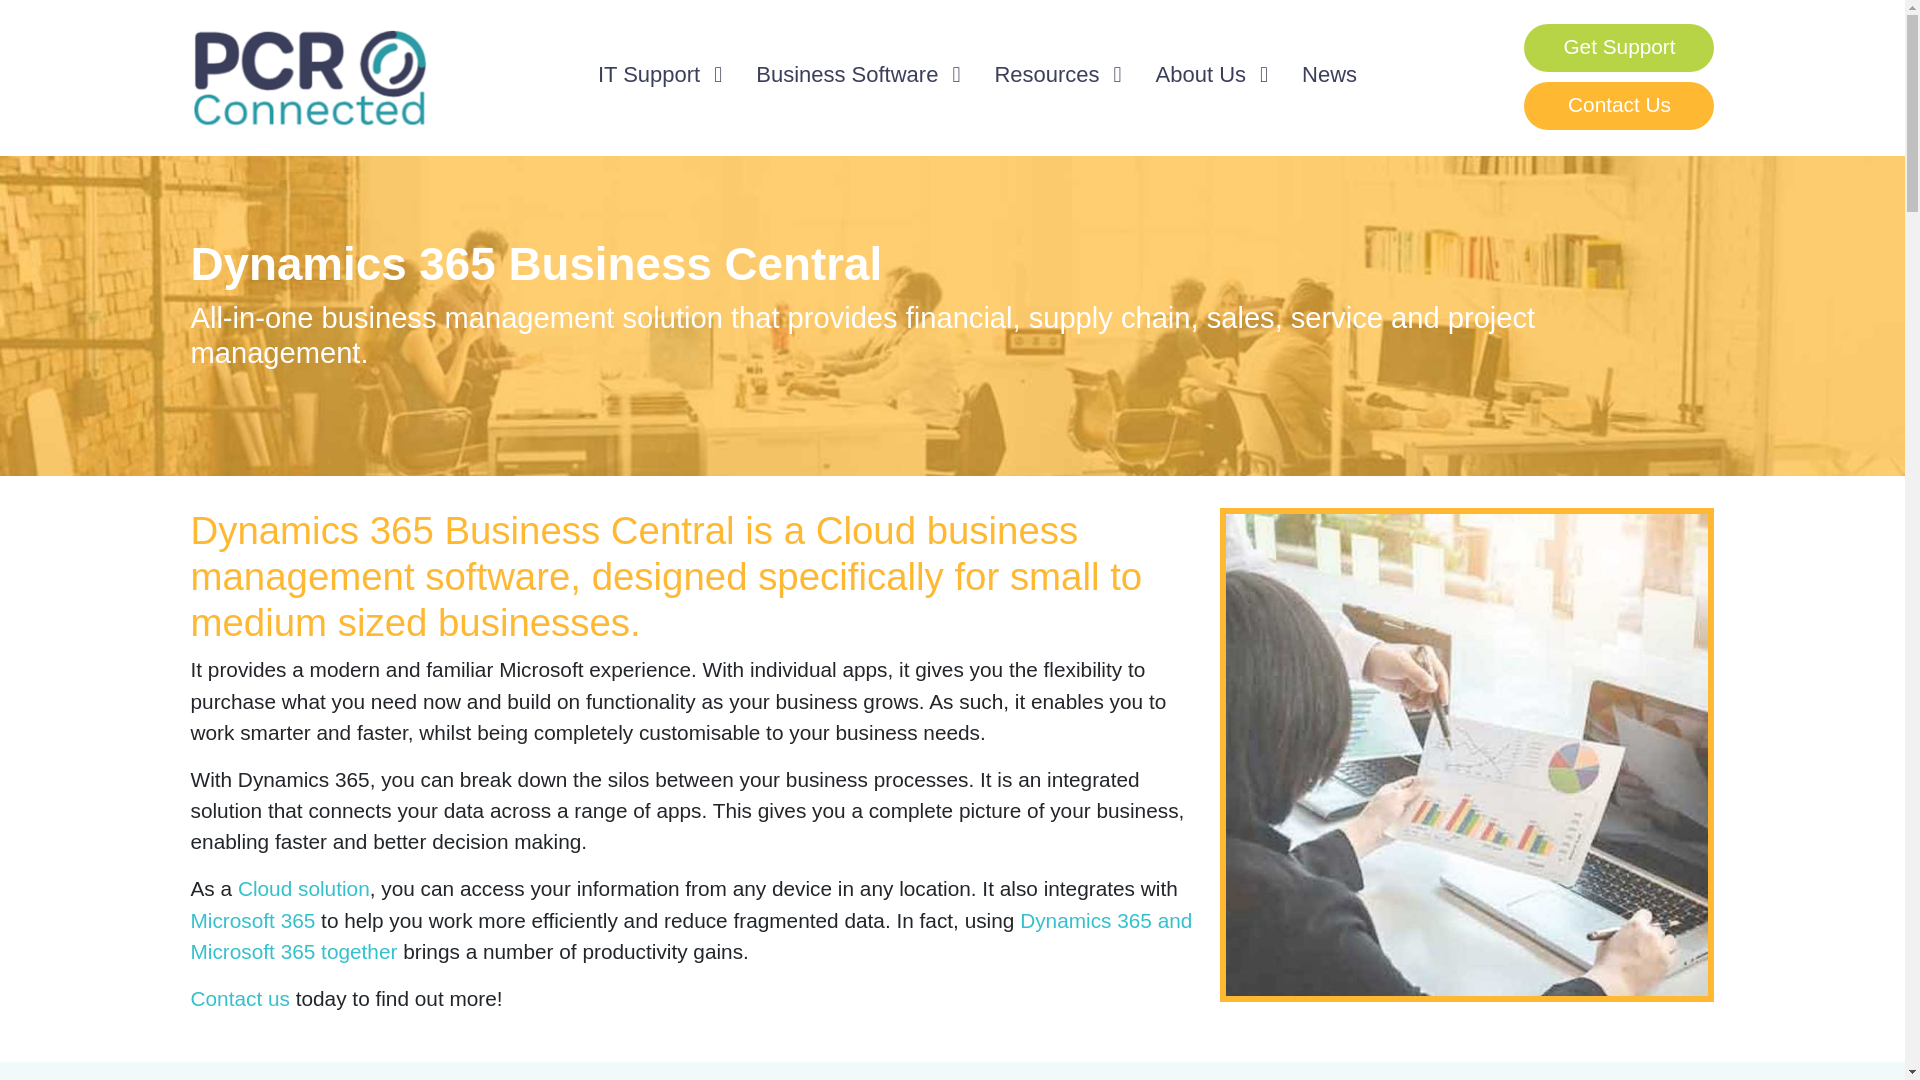 This screenshot has height=1080, width=1920. Describe the element at coordinates (1056, 74) in the screenshot. I see `Resources` at that location.